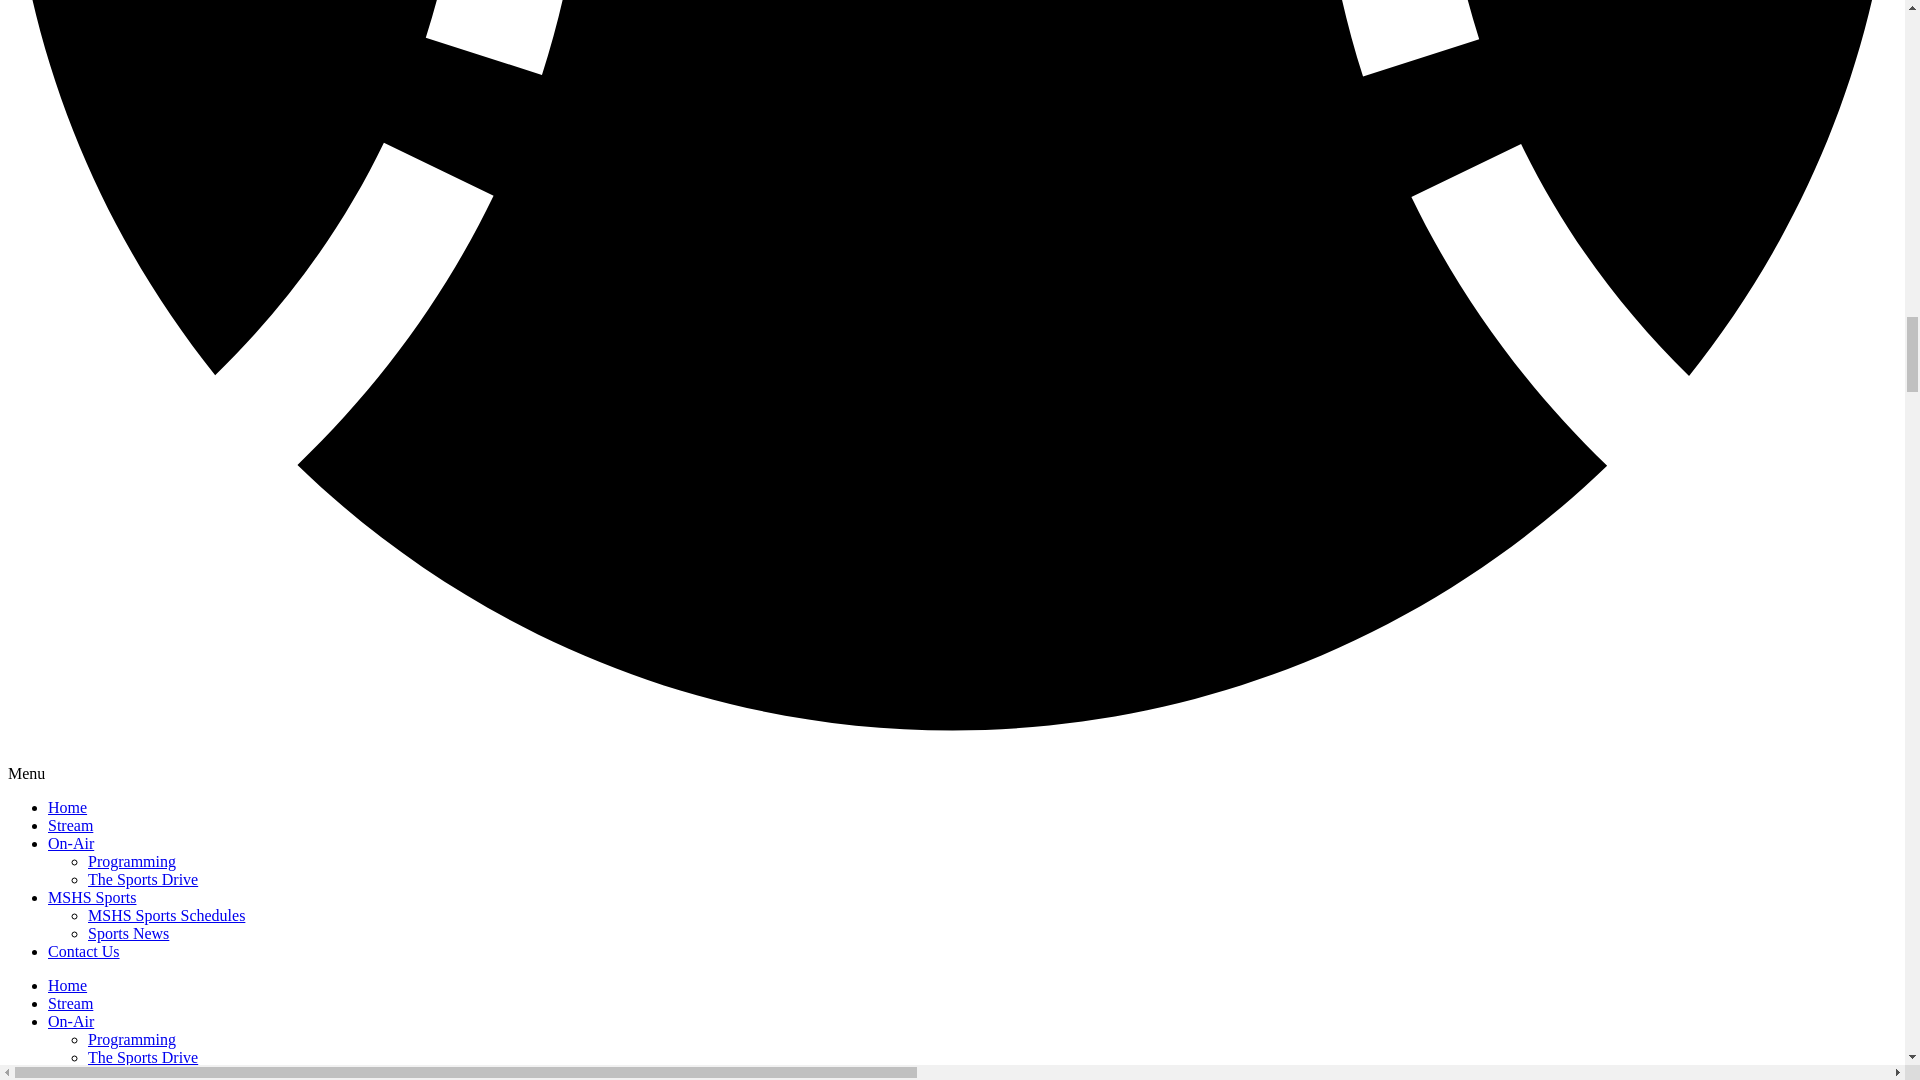 The width and height of the screenshot is (1920, 1080). I want to click on Contact Us, so click(84, 951).